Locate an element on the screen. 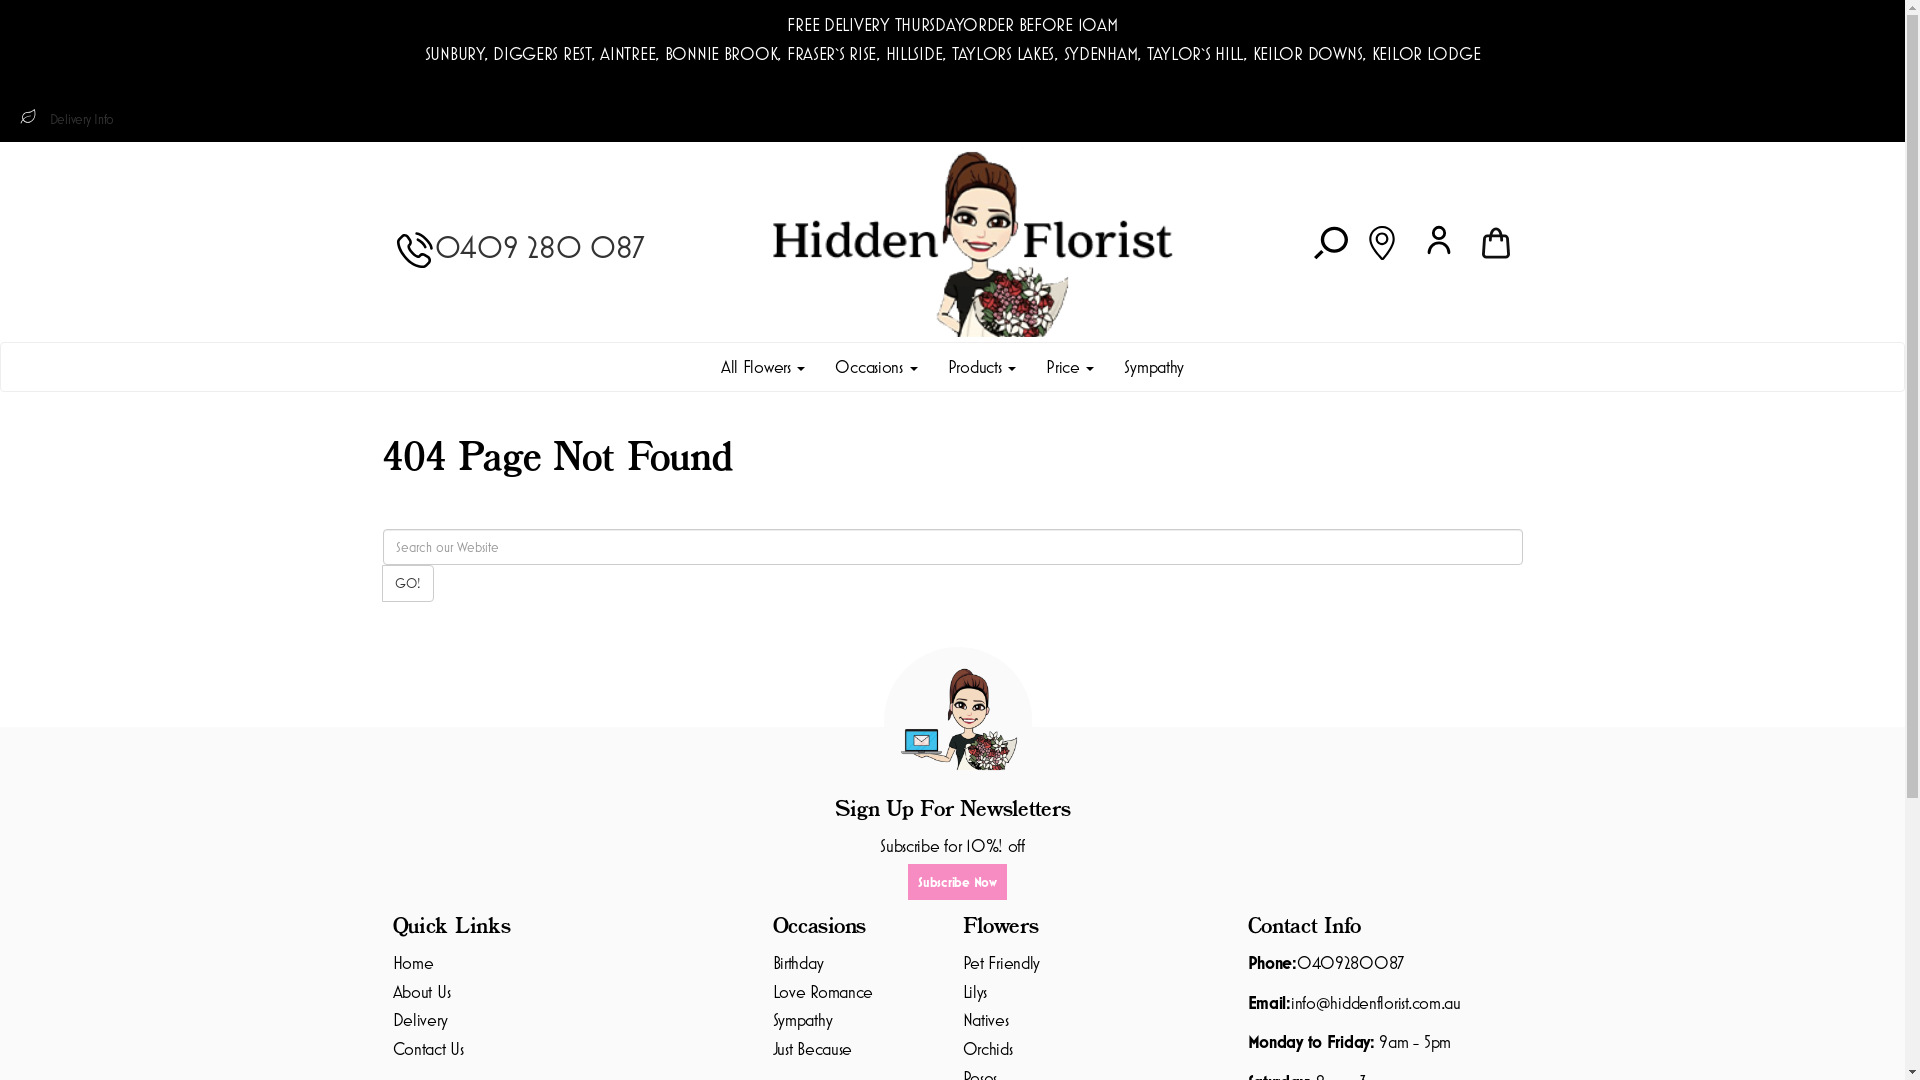 The image size is (1920, 1080). Occasions is located at coordinates (876, 367).